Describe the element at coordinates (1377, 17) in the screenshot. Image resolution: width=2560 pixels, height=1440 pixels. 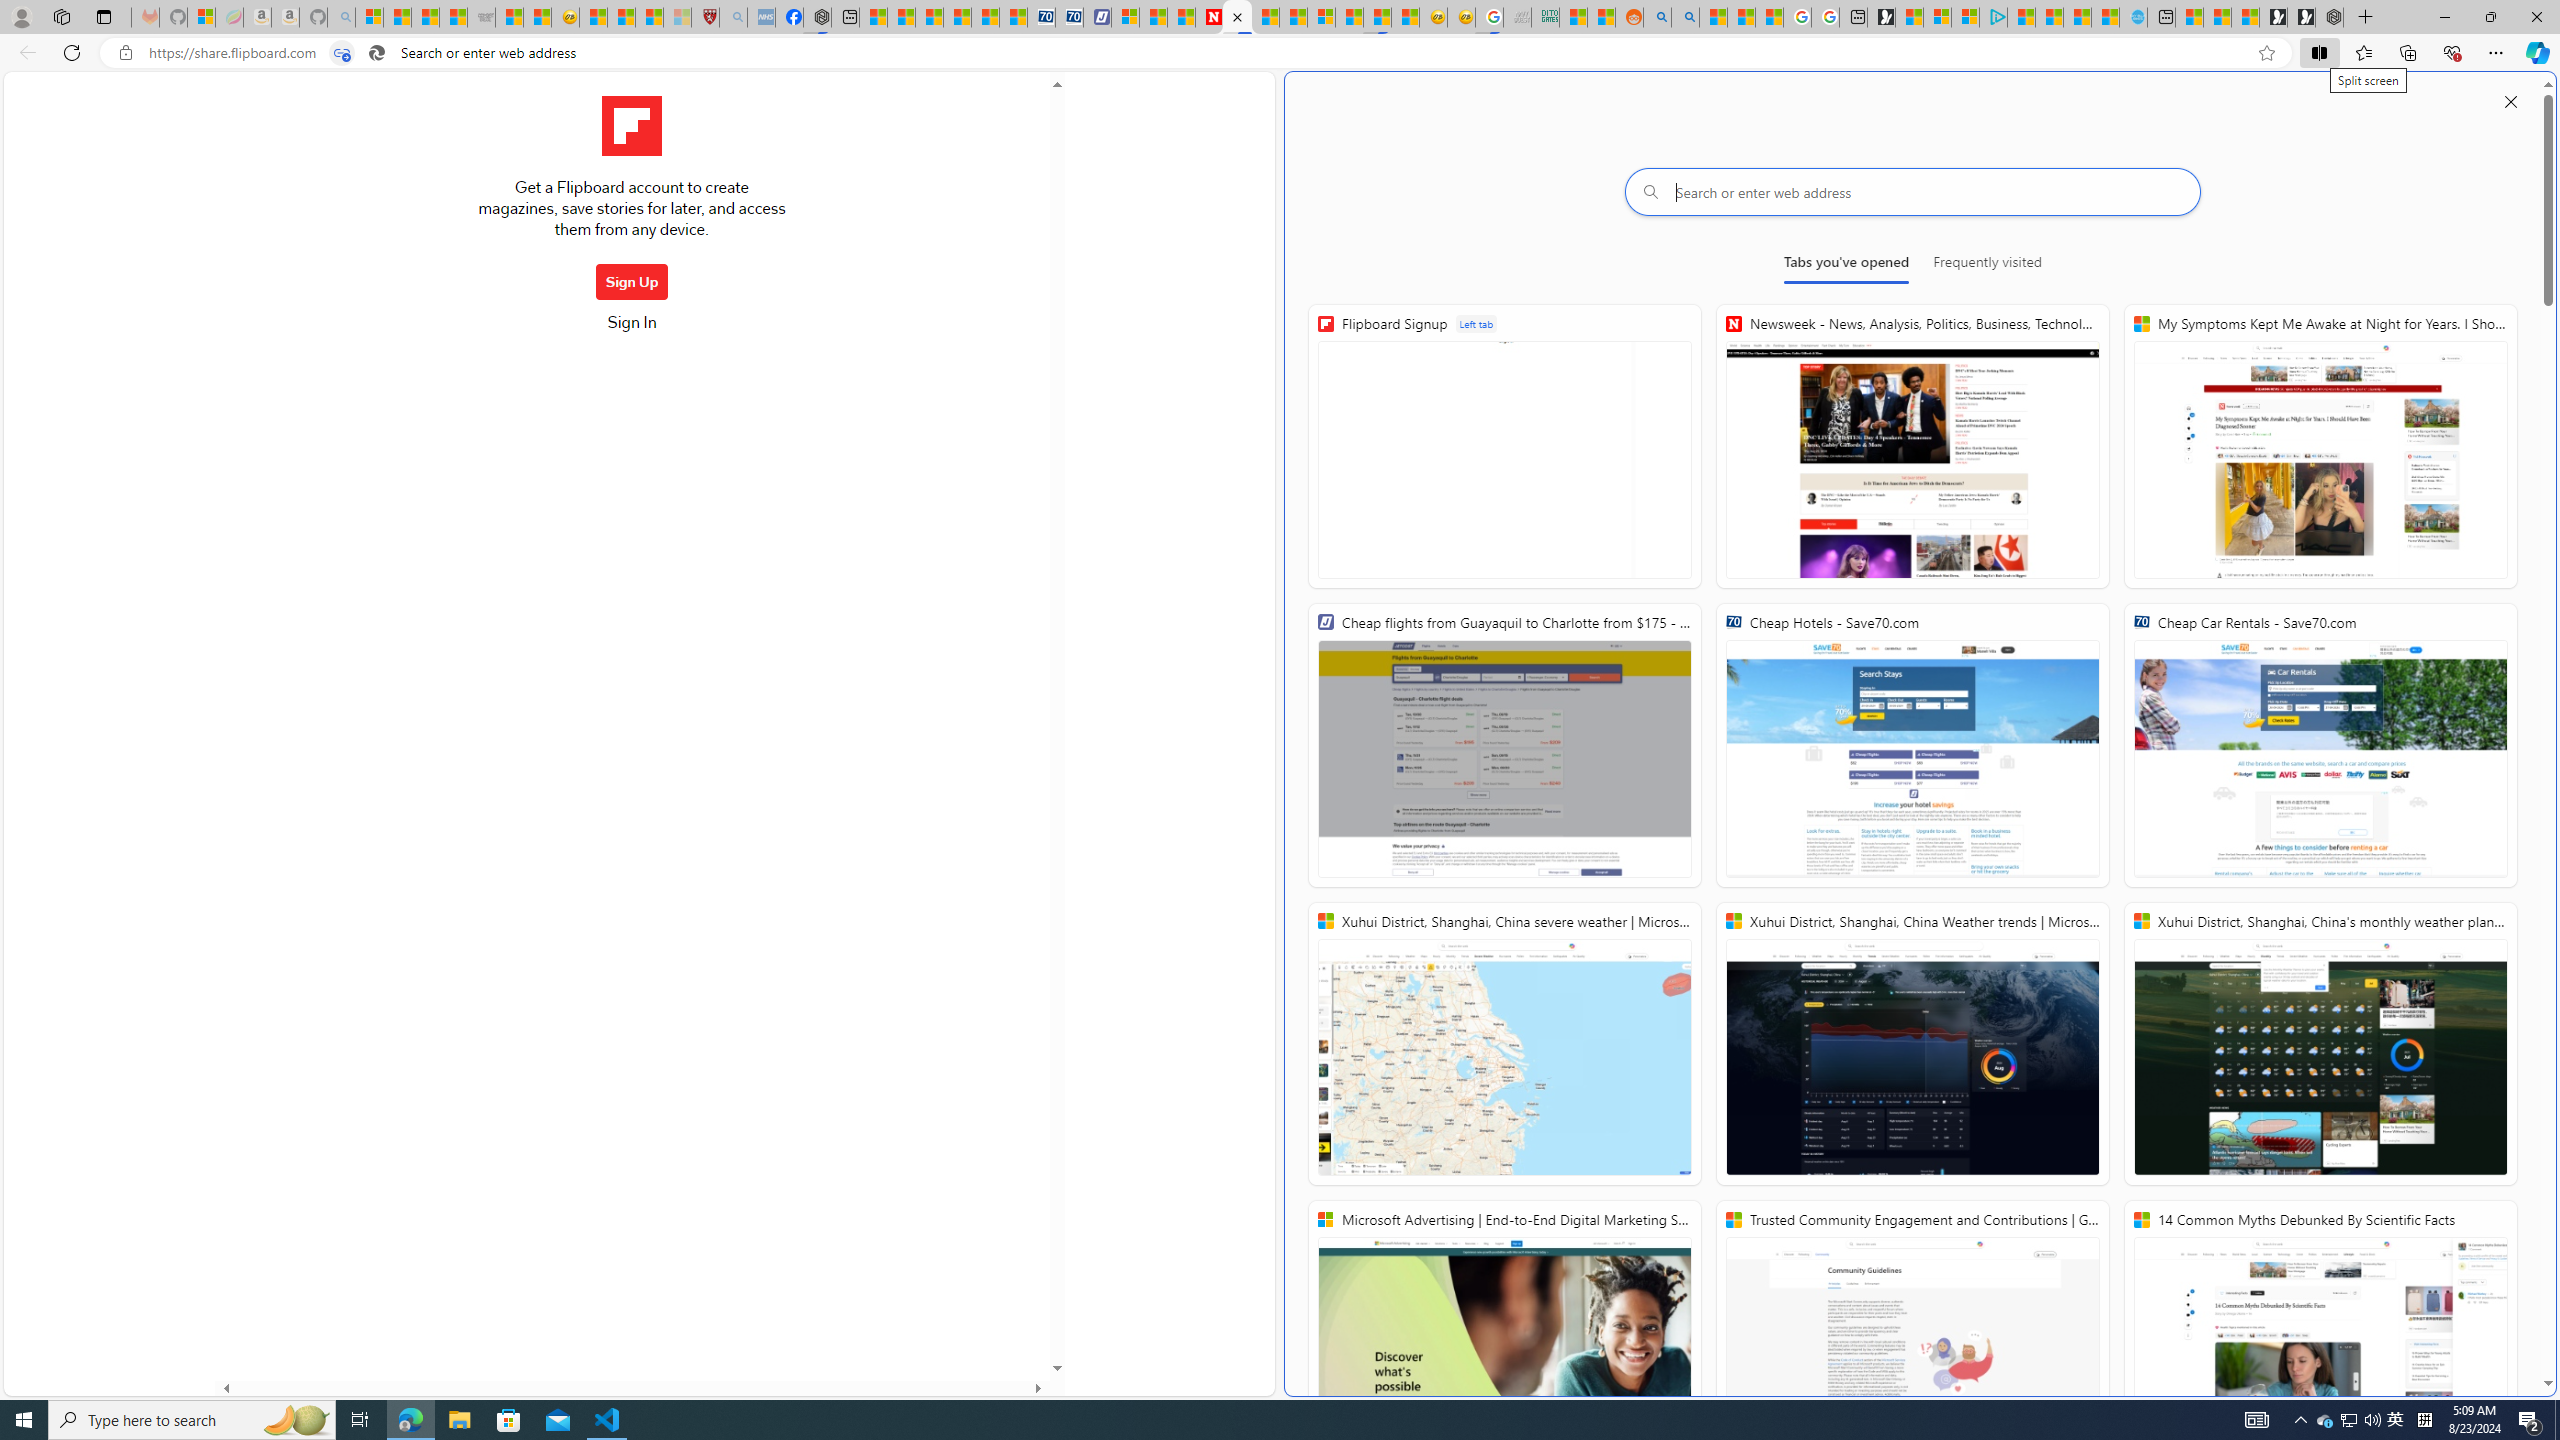
I see `MSN` at that location.